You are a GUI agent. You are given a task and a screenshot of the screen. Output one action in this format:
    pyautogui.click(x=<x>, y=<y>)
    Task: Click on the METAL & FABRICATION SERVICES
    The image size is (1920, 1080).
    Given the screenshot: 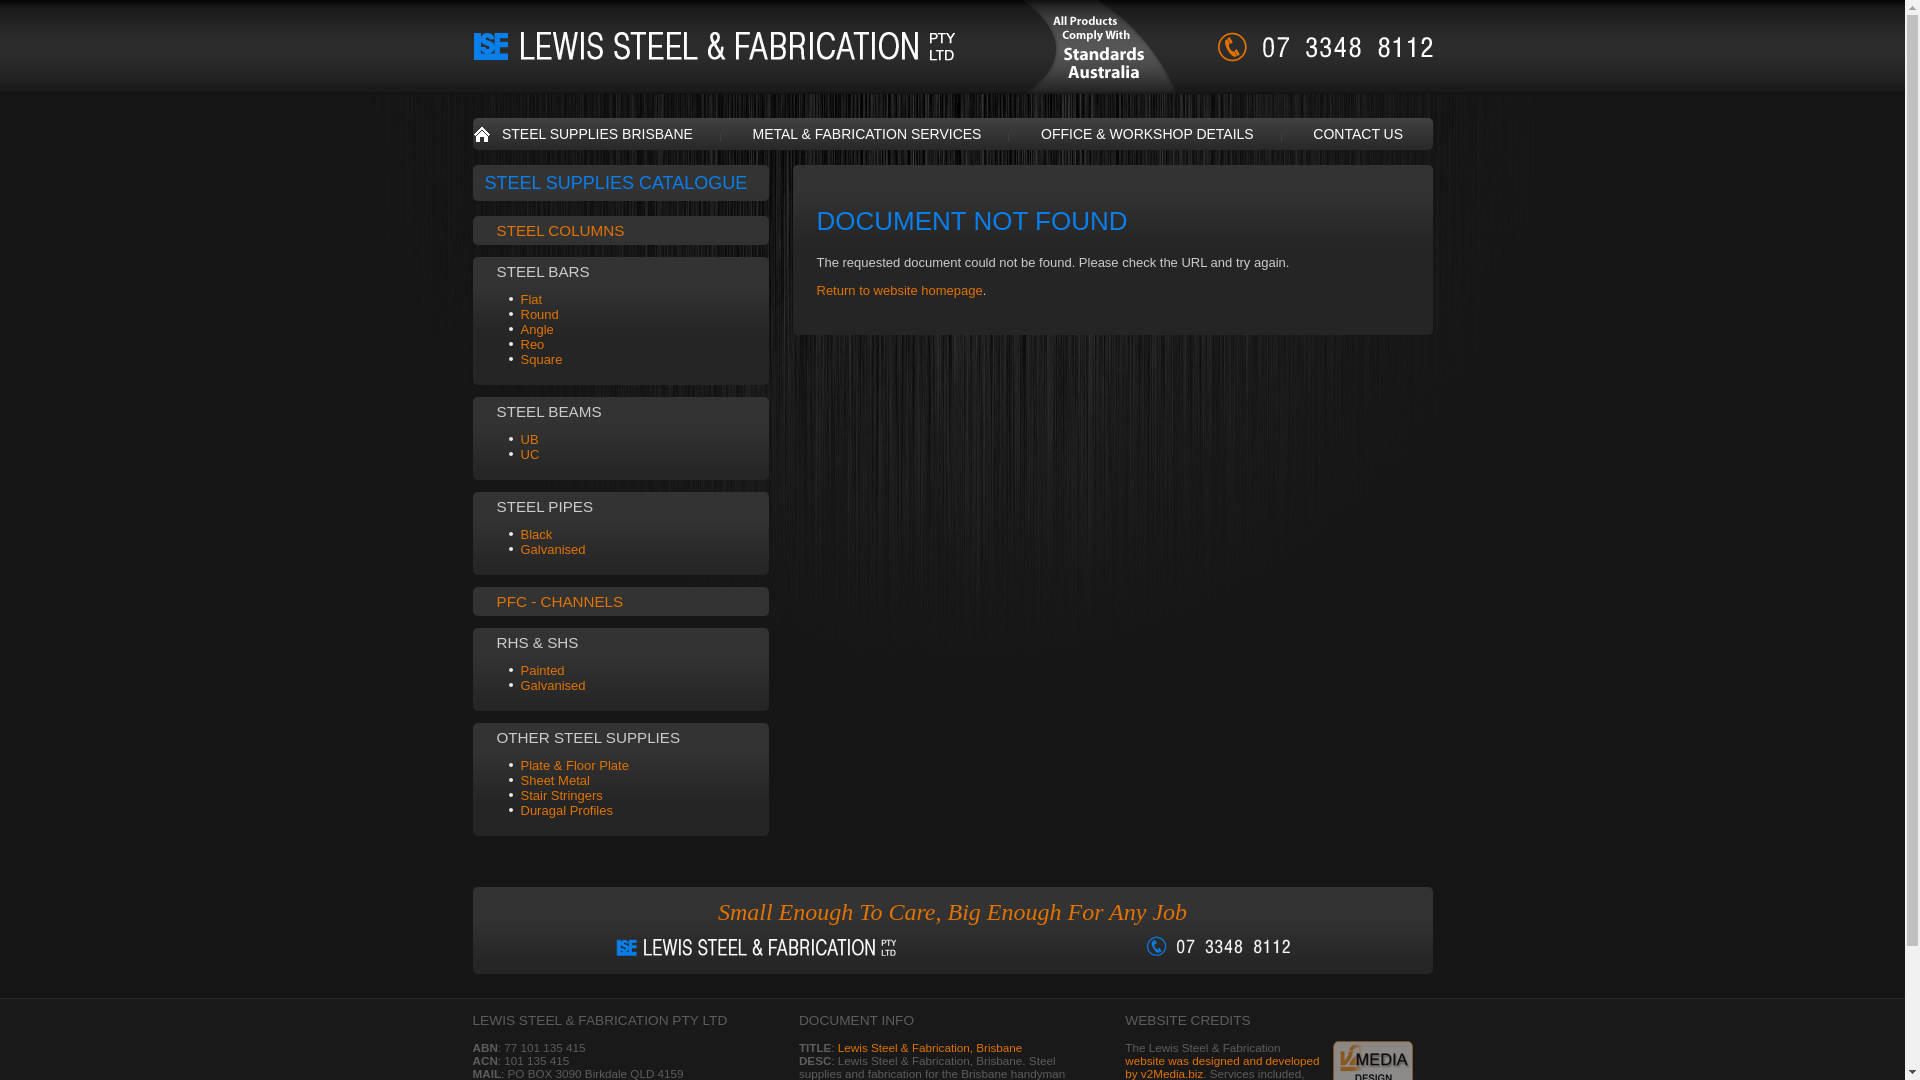 What is the action you would take?
    pyautogui.click(x=866, y=134)
    